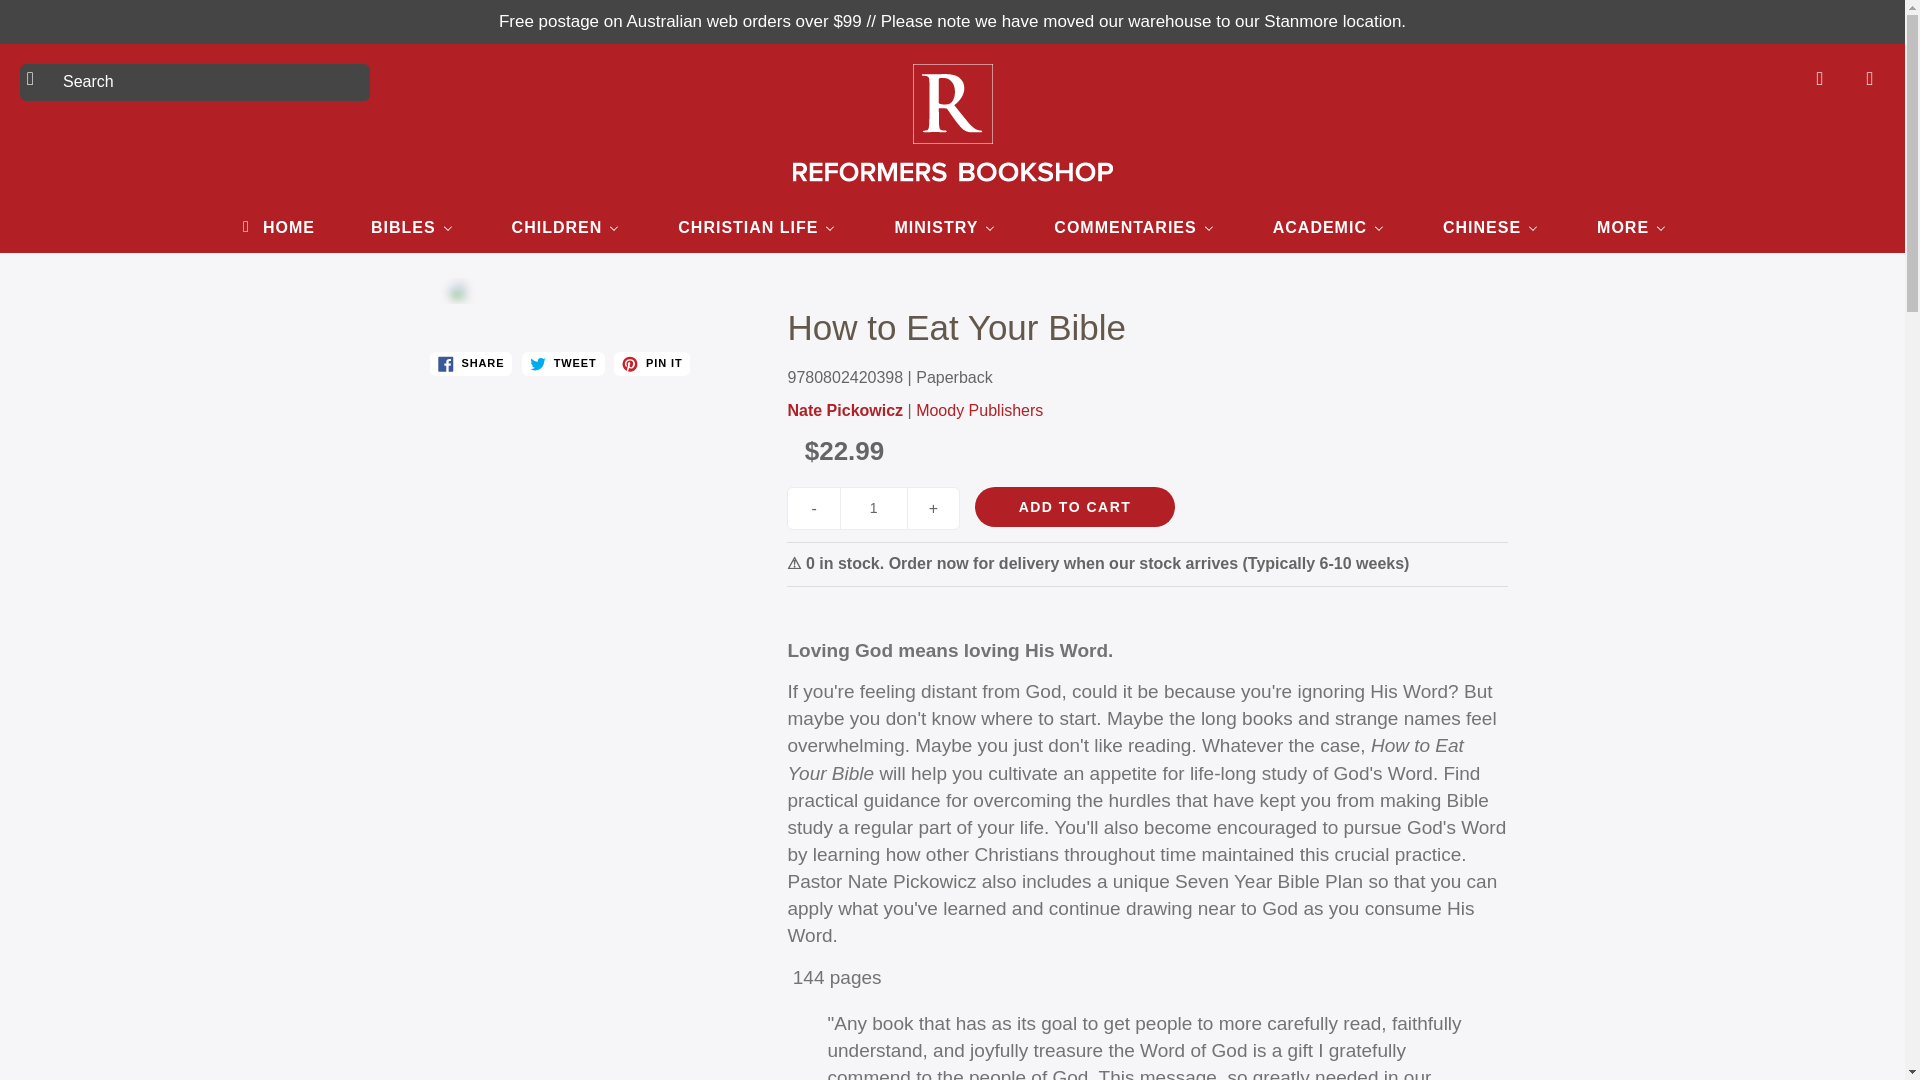 The height and width of the screenshot is (1080, 1920). I want to click on My account, so click(1820, 78).